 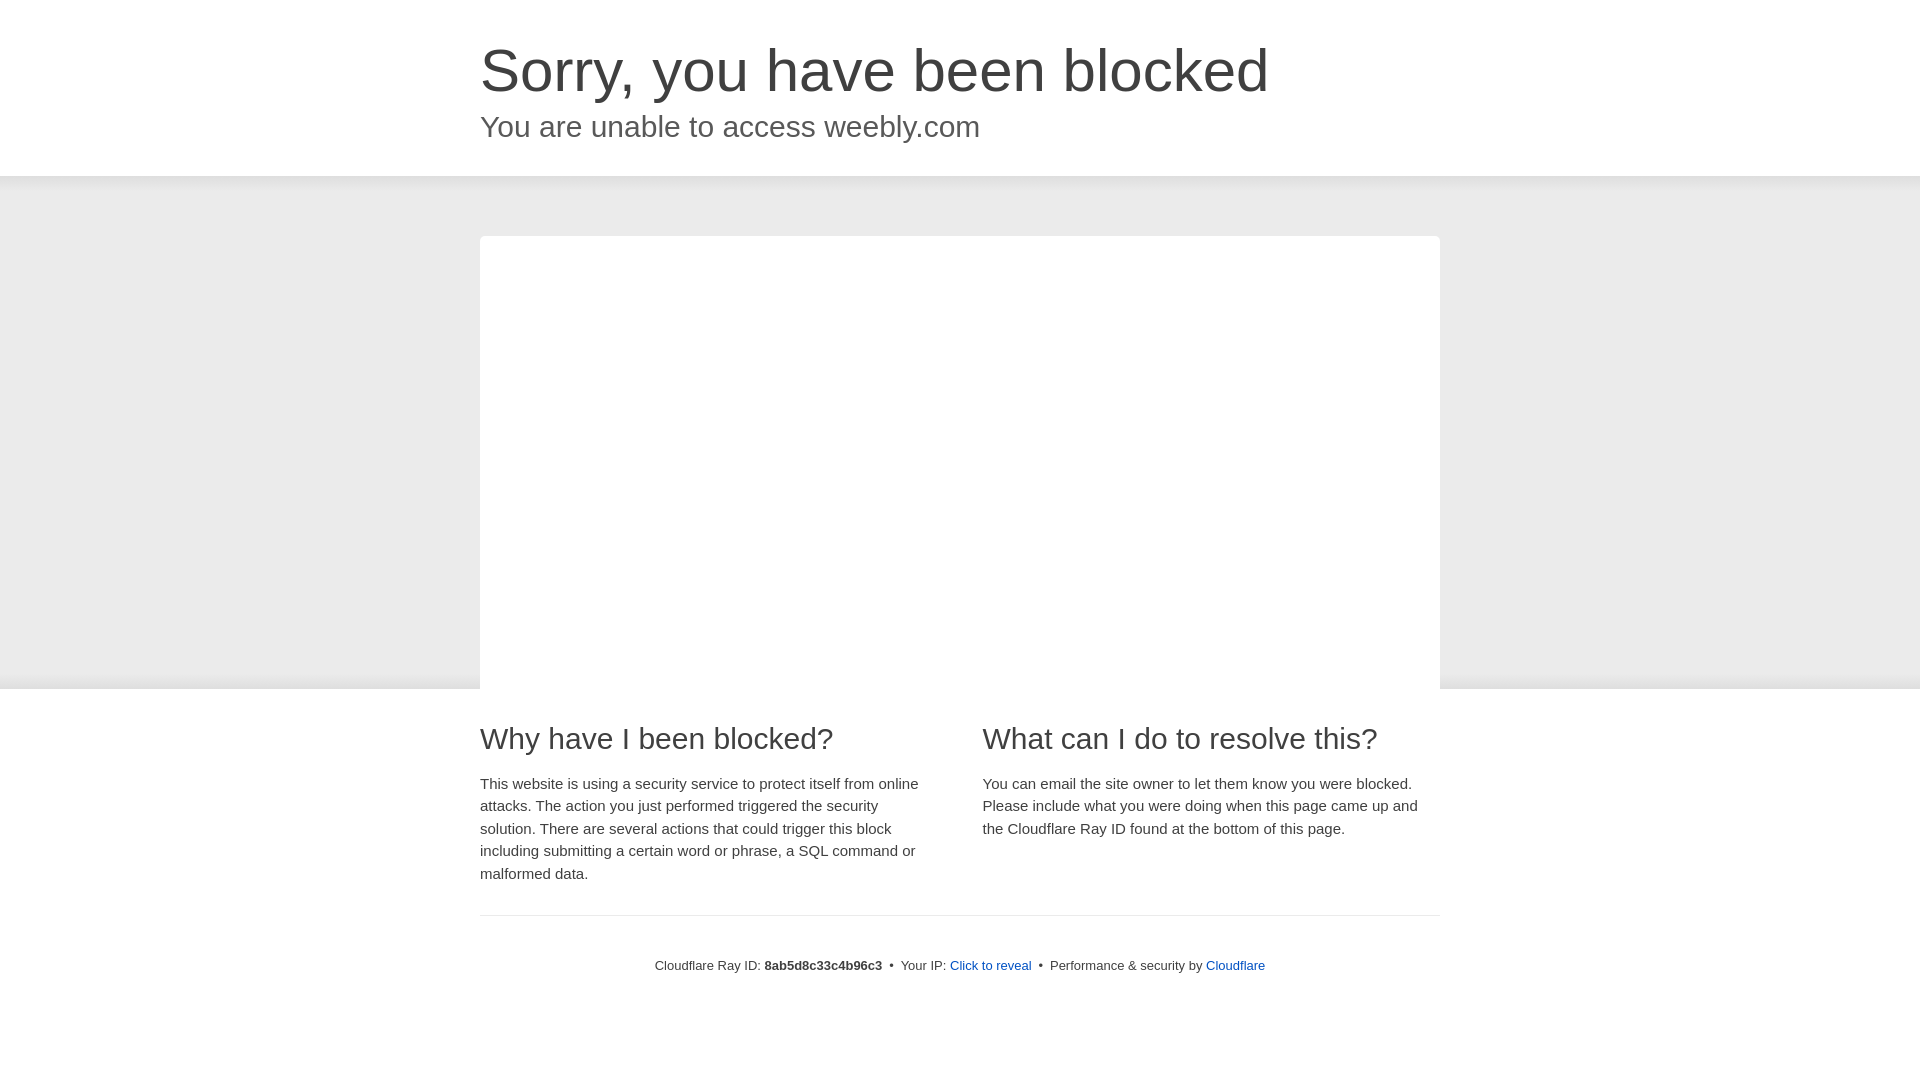 I want to click on Click to reveal, so click(x=991, y=966).